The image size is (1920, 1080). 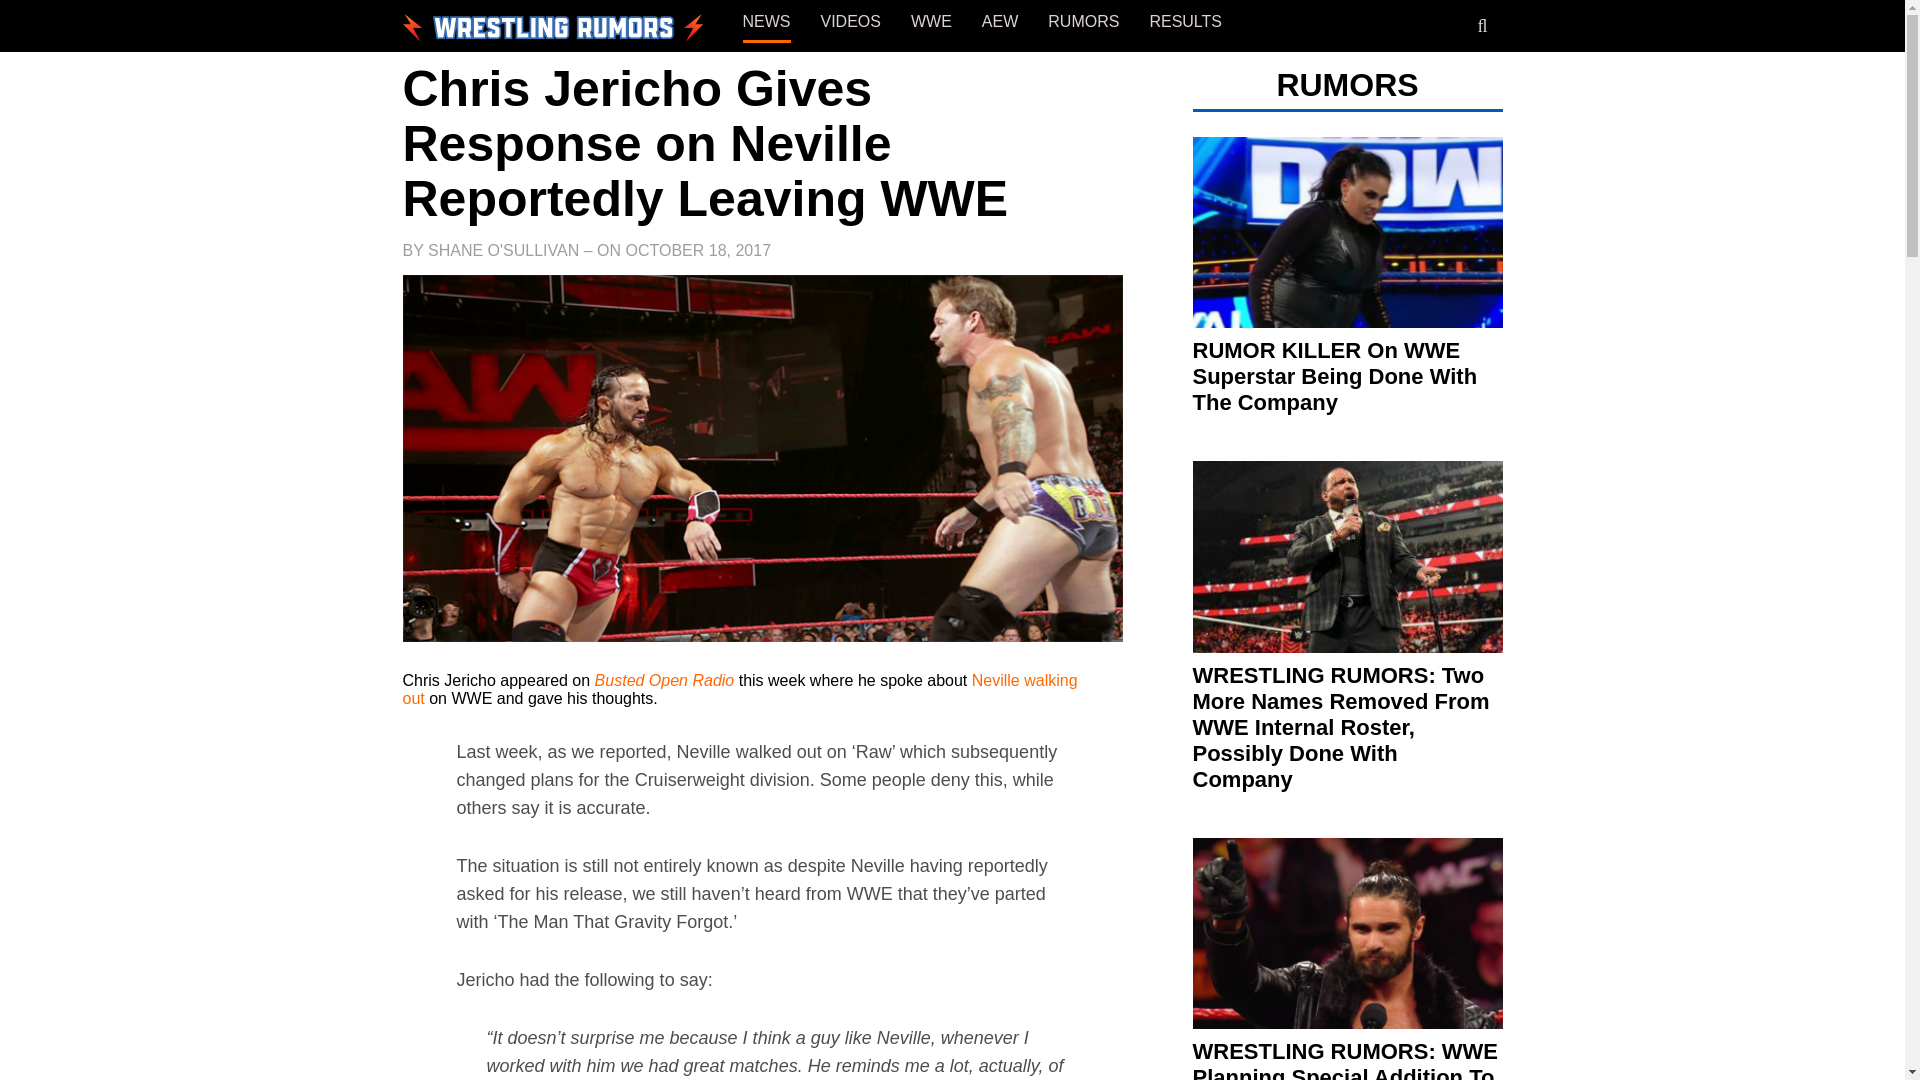 What do you see at coordinates (667, 680) in the screenshot?
I see `Busted Open Radio ` at bounding box center [667, 680].